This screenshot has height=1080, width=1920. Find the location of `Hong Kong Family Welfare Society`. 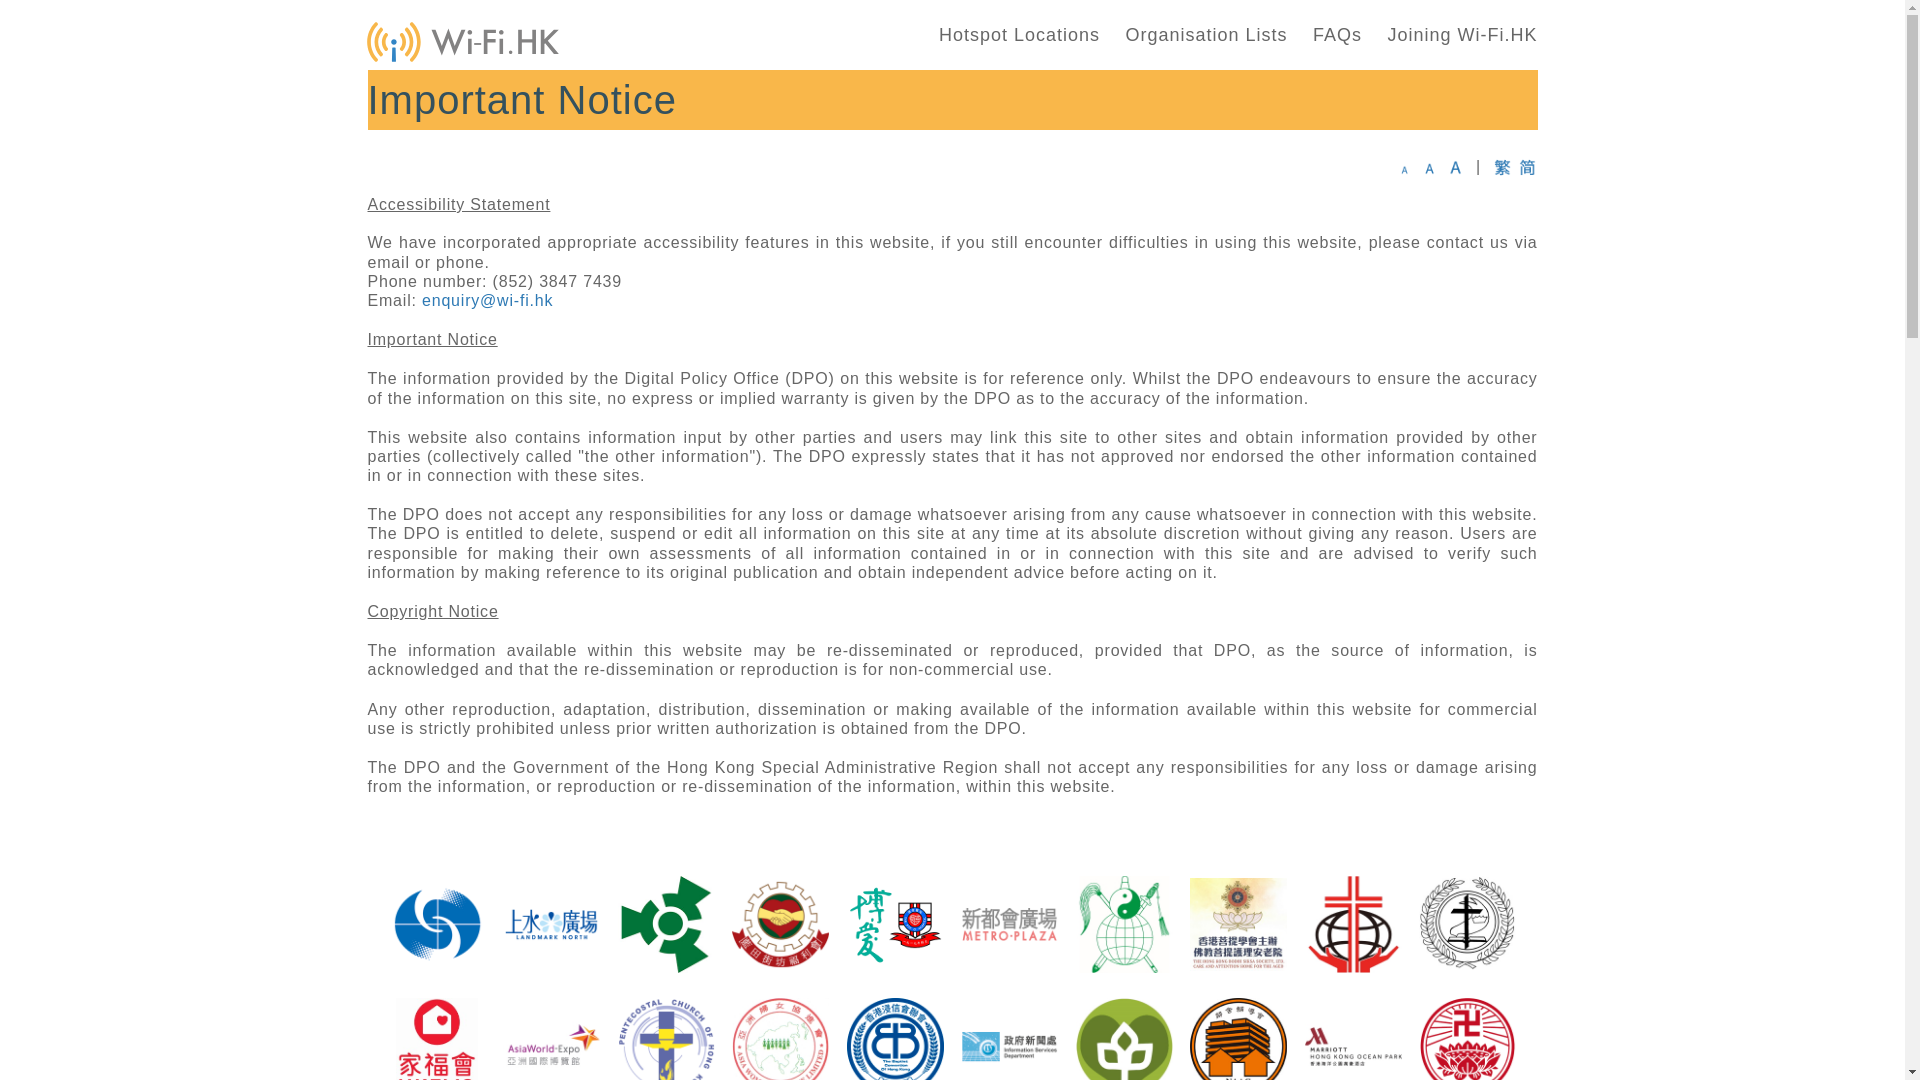

Hong Kong Family Welfare Society is located at coordinates (437, 1038).